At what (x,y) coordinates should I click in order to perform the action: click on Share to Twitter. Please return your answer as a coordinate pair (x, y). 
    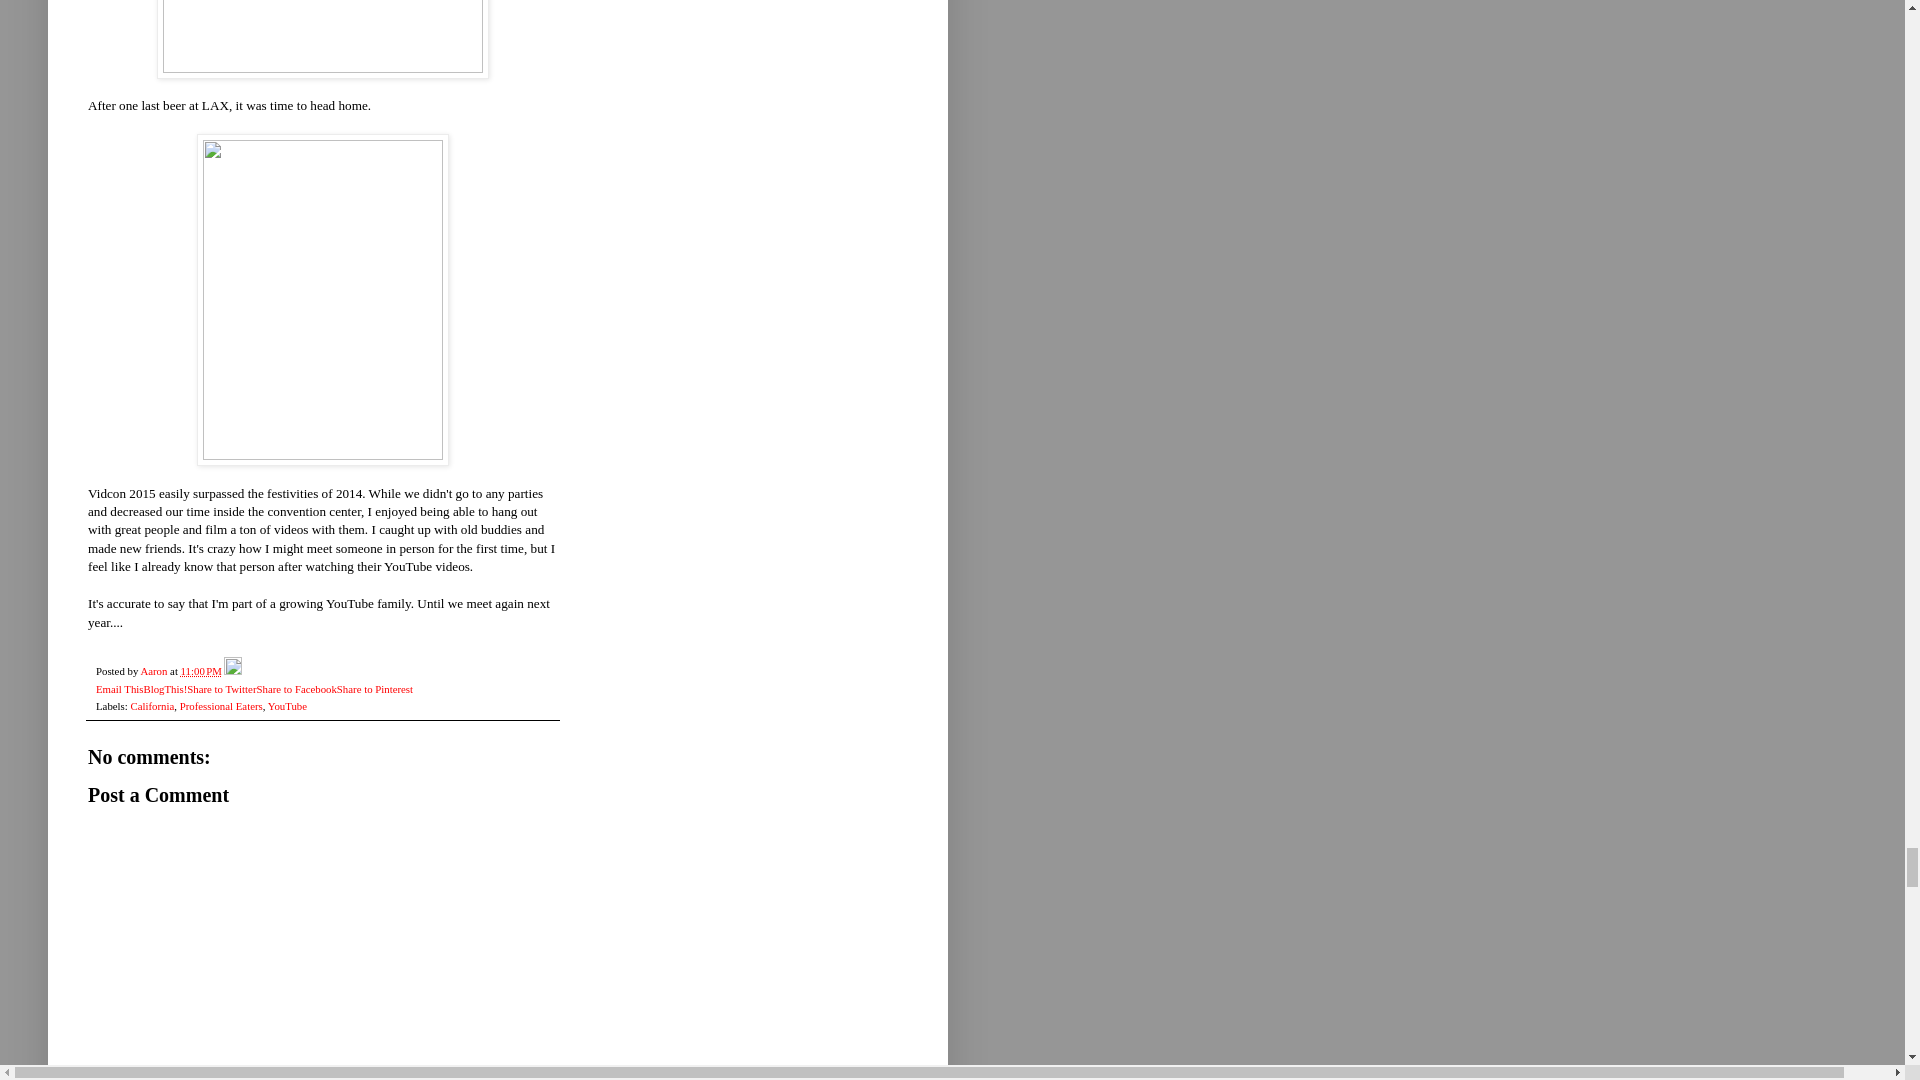
    Looking at the image, I should click on (220, 688).